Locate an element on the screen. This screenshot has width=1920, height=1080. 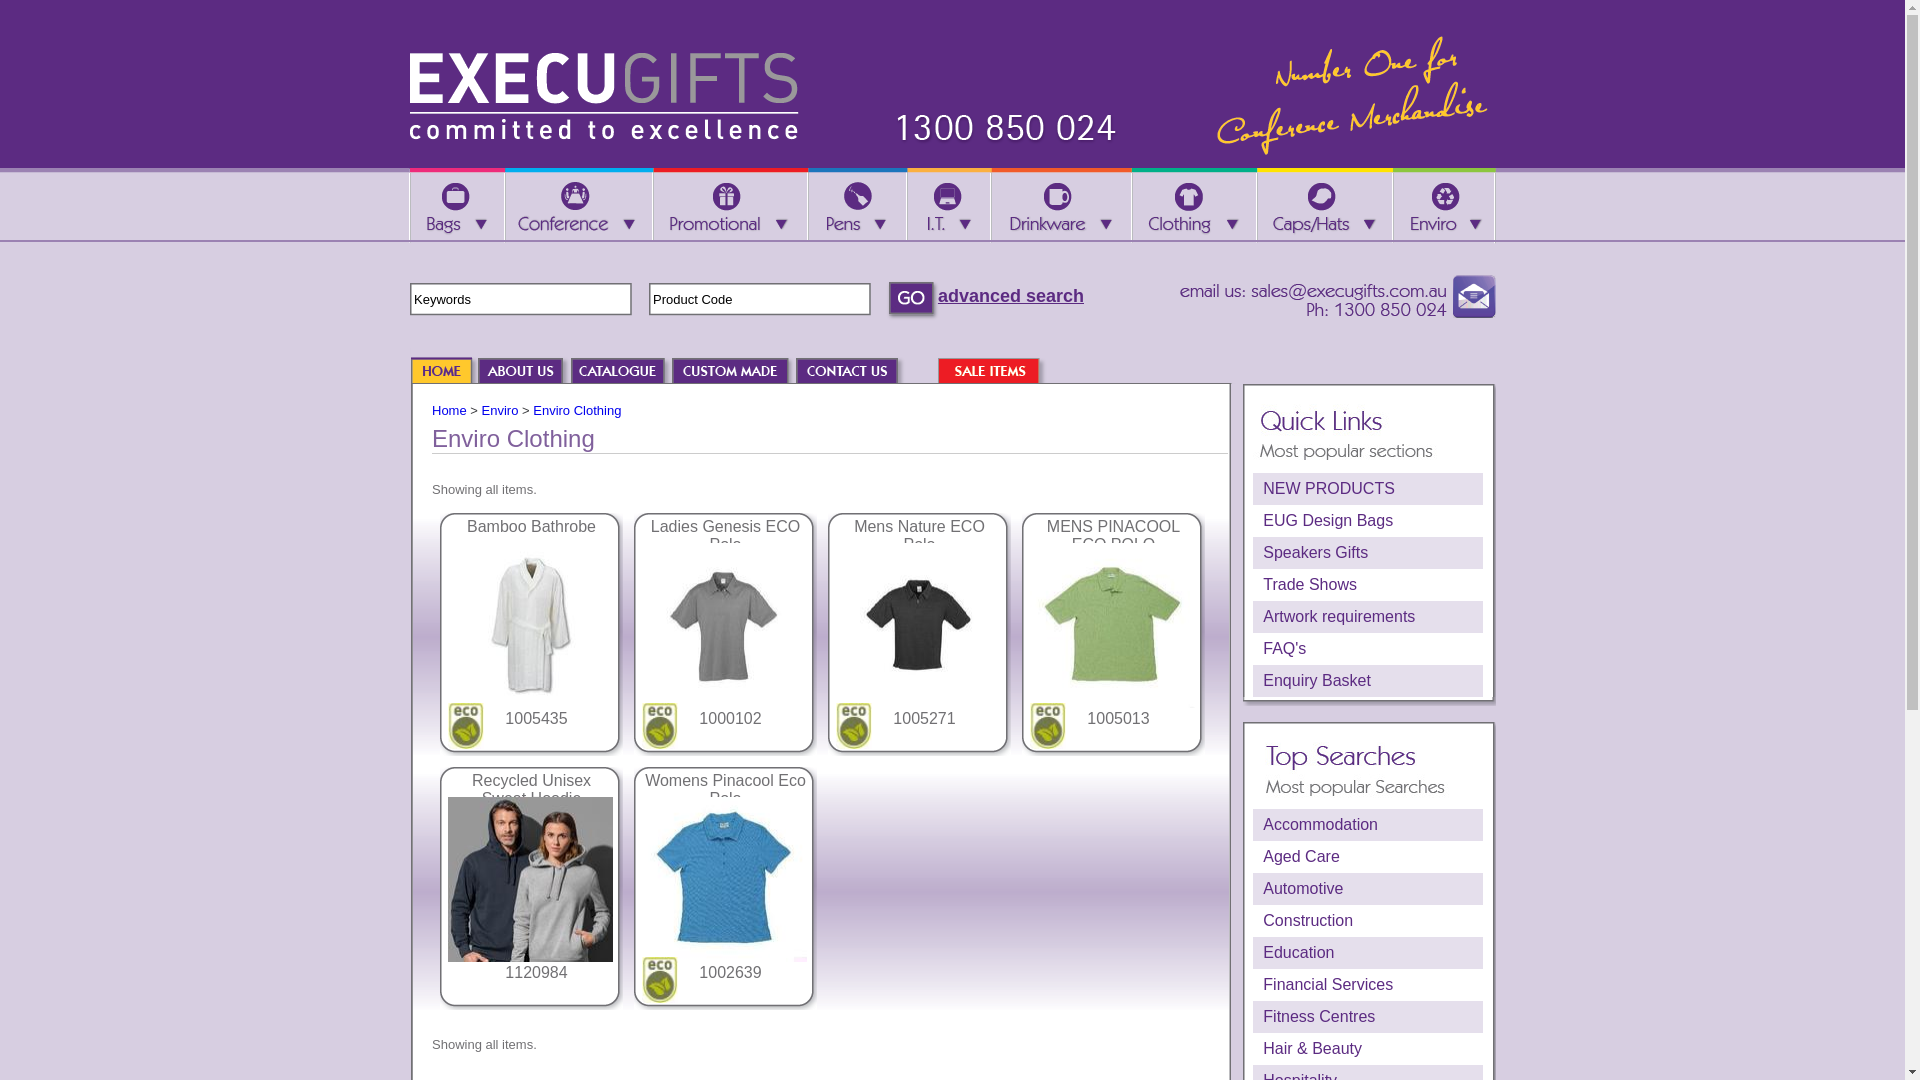
Aged Care is located at coordinates (1368, 857).